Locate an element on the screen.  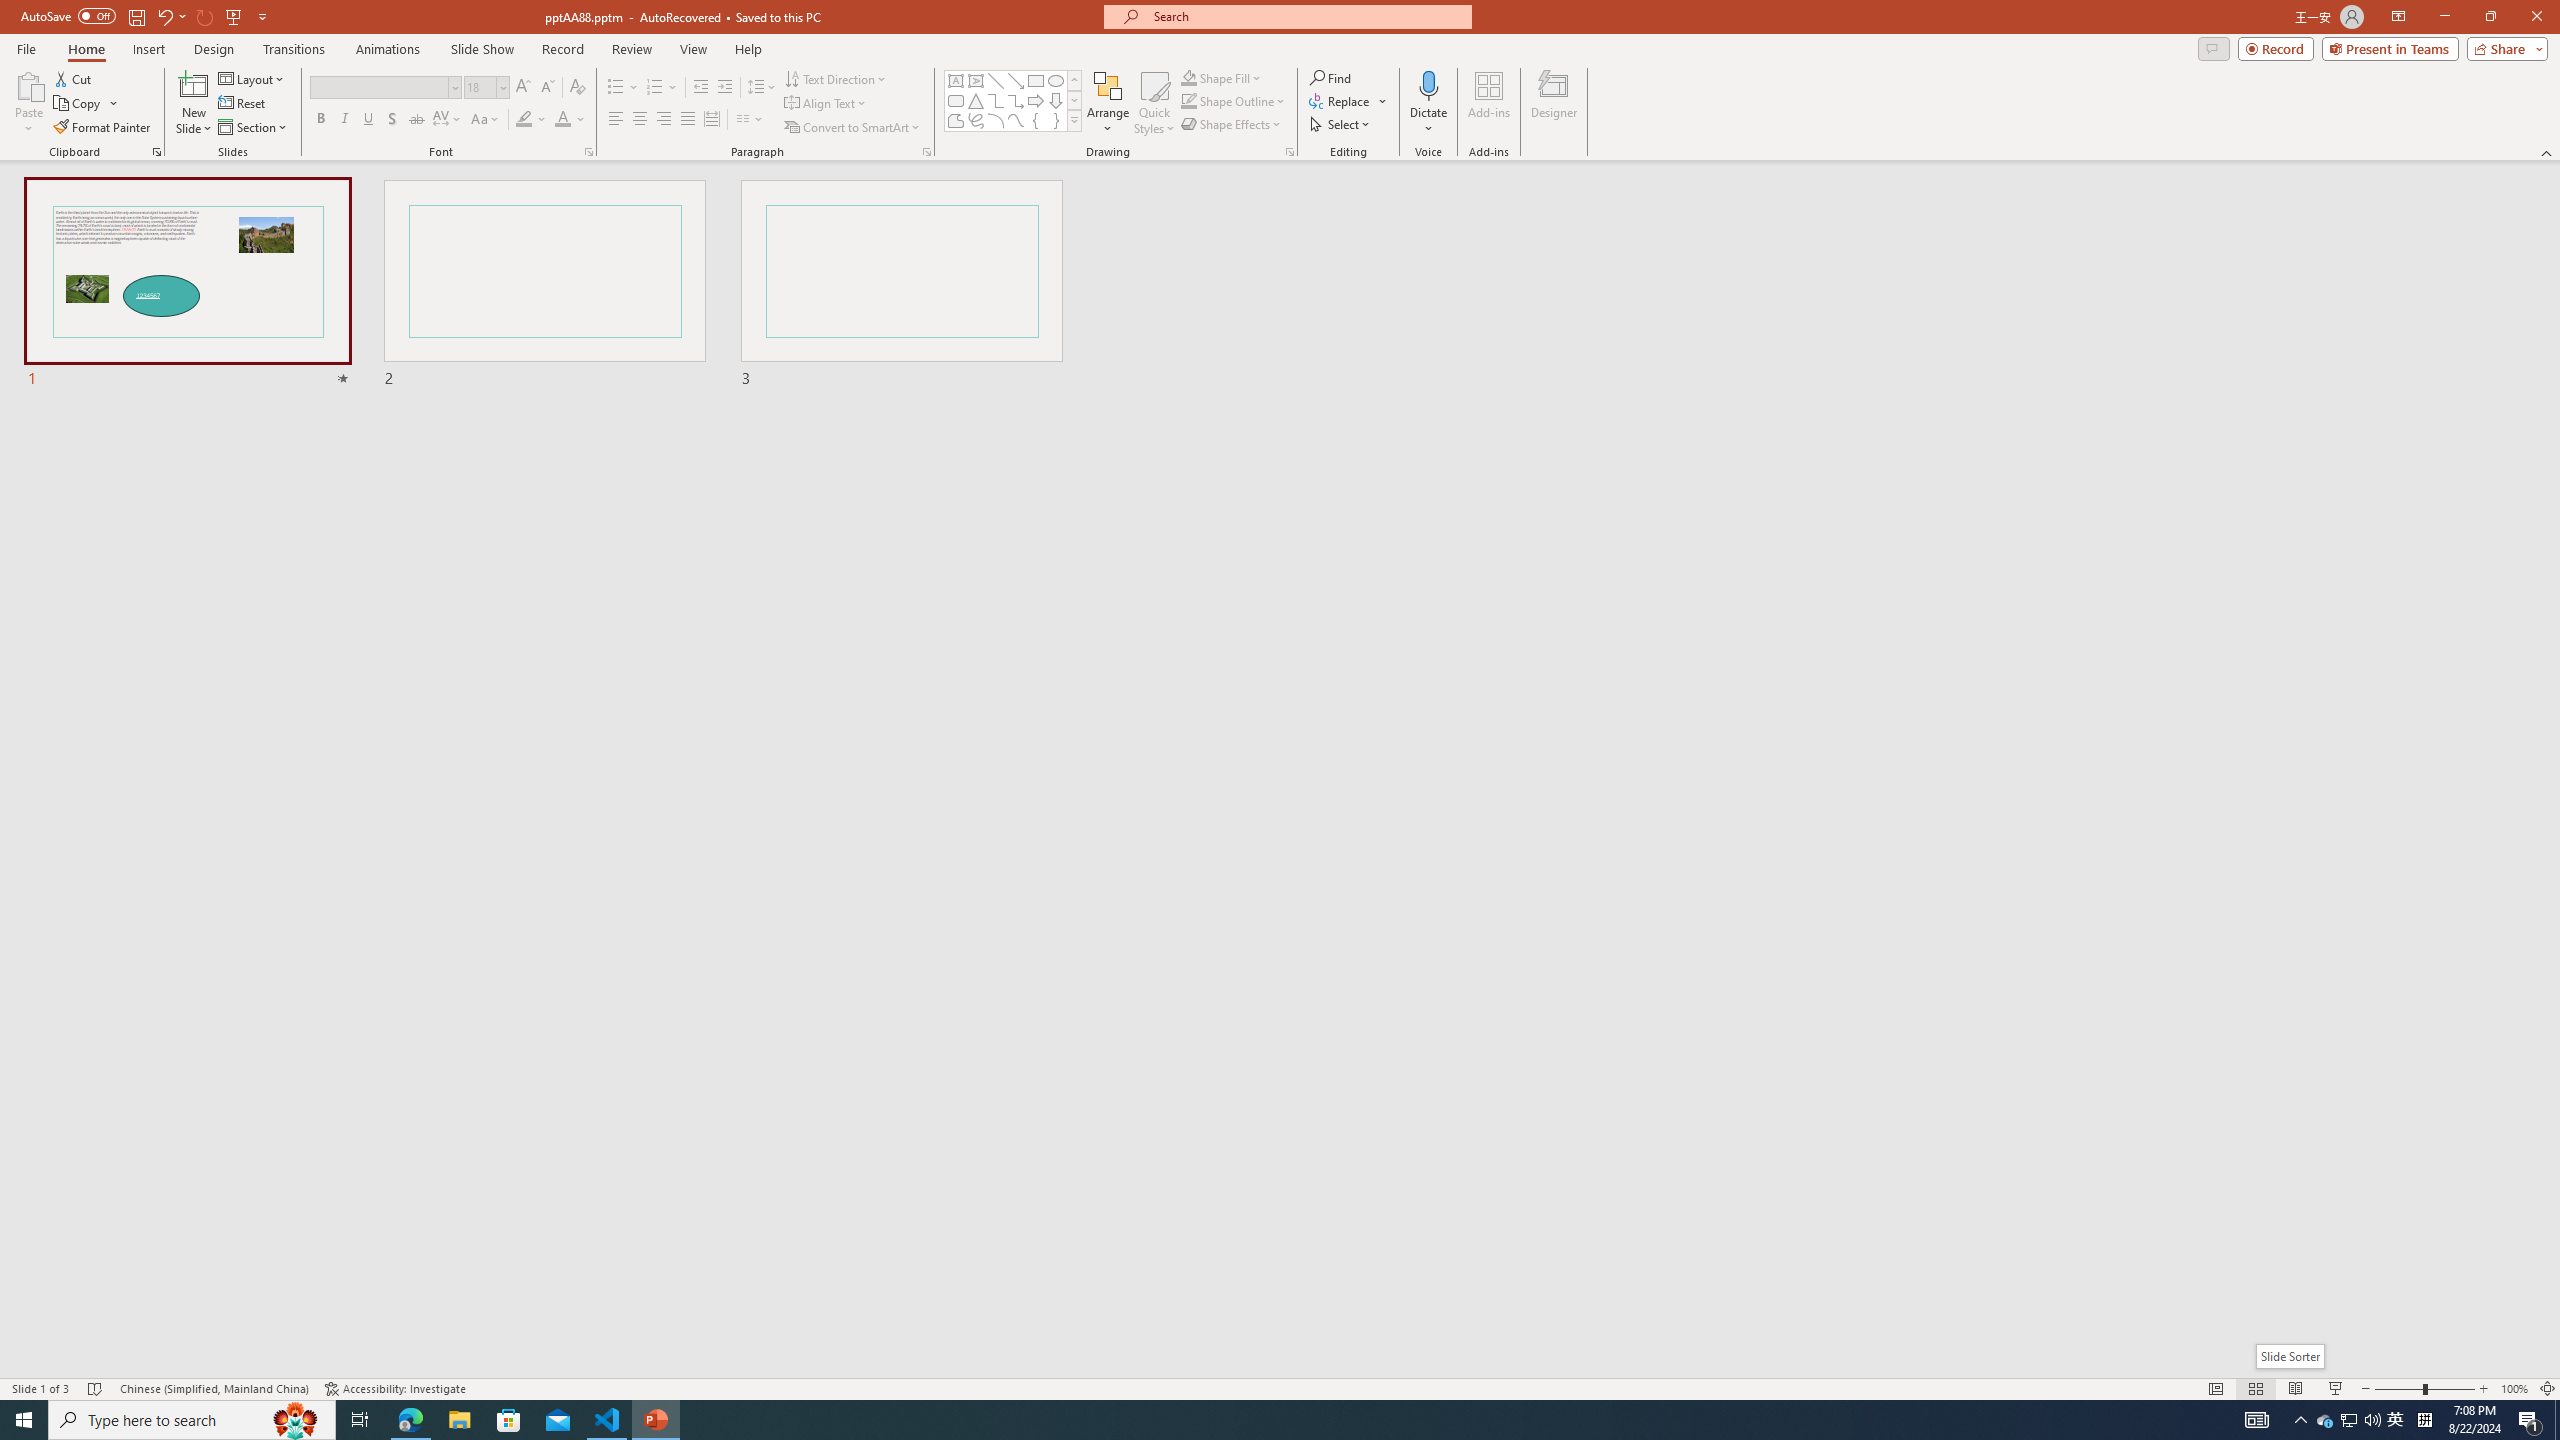
Font Size is located at coordinates (480, 86).